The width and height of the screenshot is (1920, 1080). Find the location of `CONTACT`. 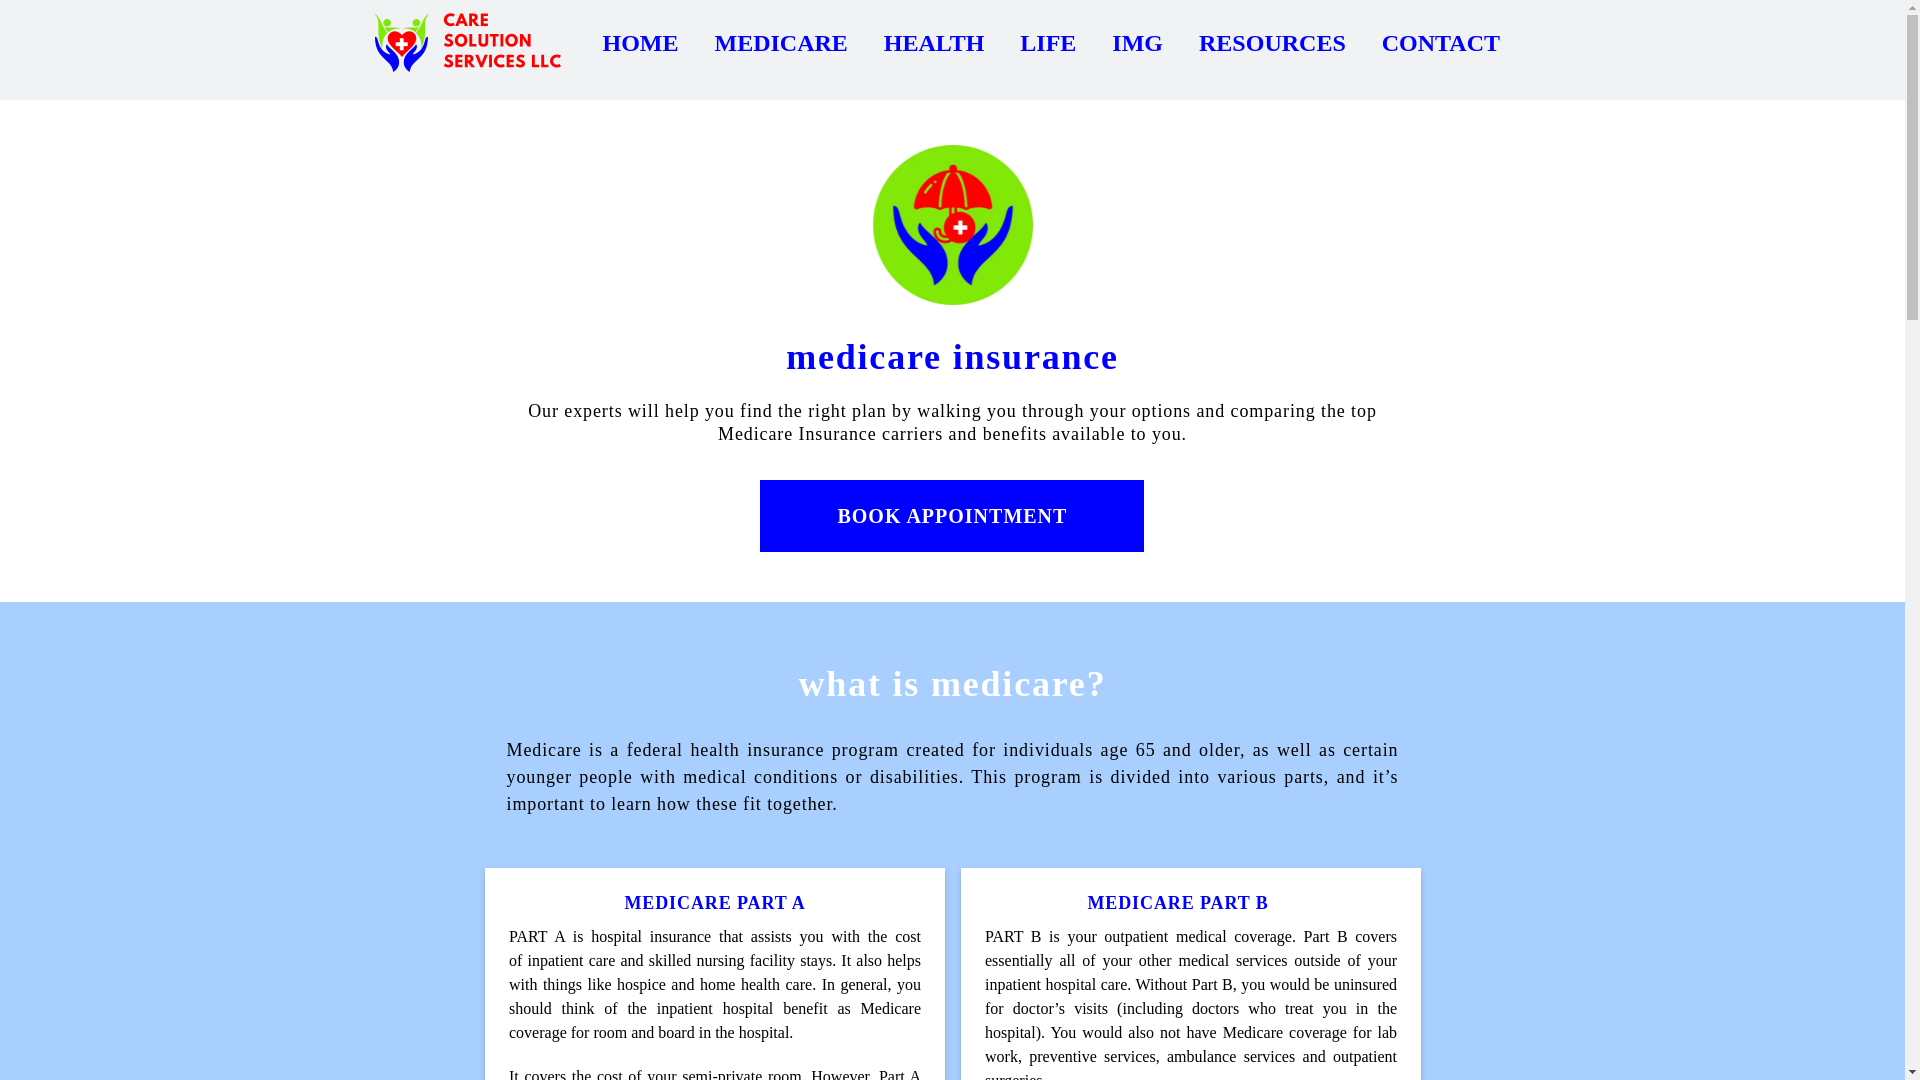

CONTACT is located at coordinates (1440, 43).